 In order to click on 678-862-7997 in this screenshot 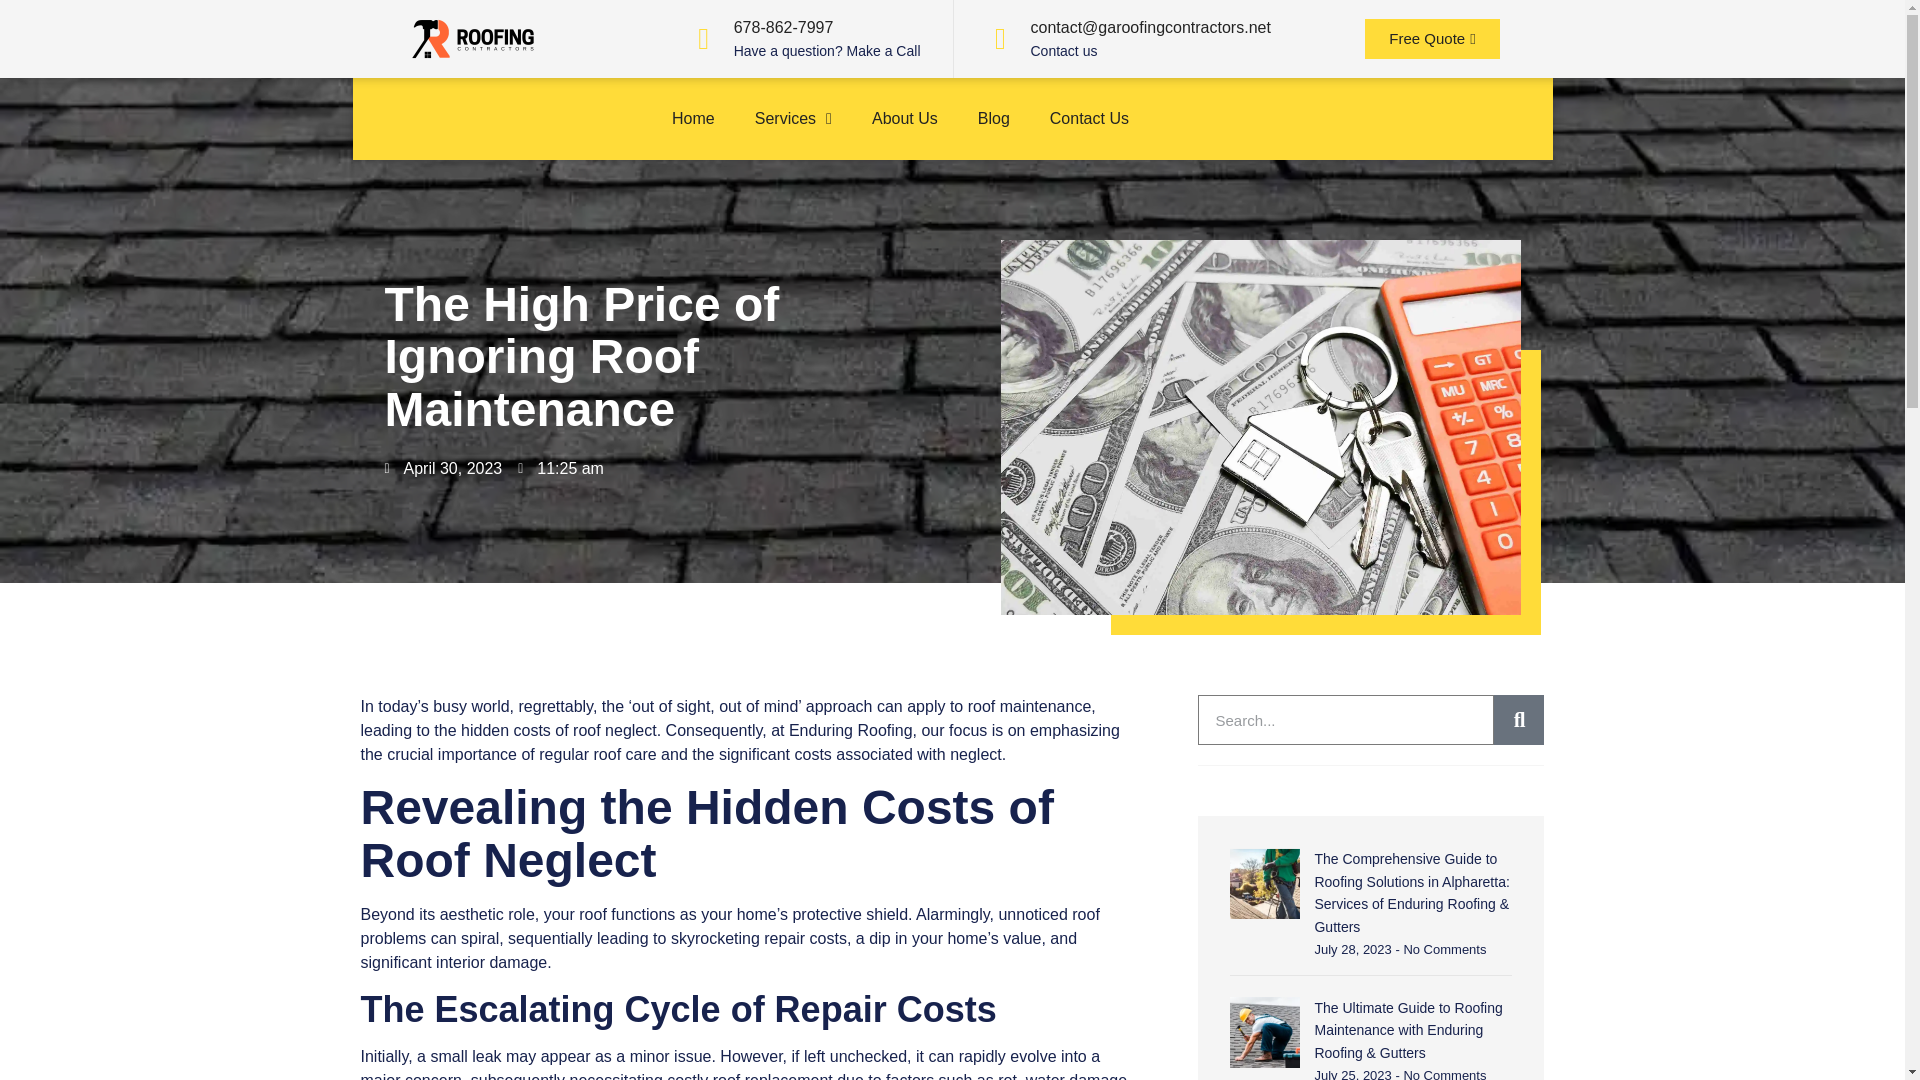, I will do `click(783, 27)`.